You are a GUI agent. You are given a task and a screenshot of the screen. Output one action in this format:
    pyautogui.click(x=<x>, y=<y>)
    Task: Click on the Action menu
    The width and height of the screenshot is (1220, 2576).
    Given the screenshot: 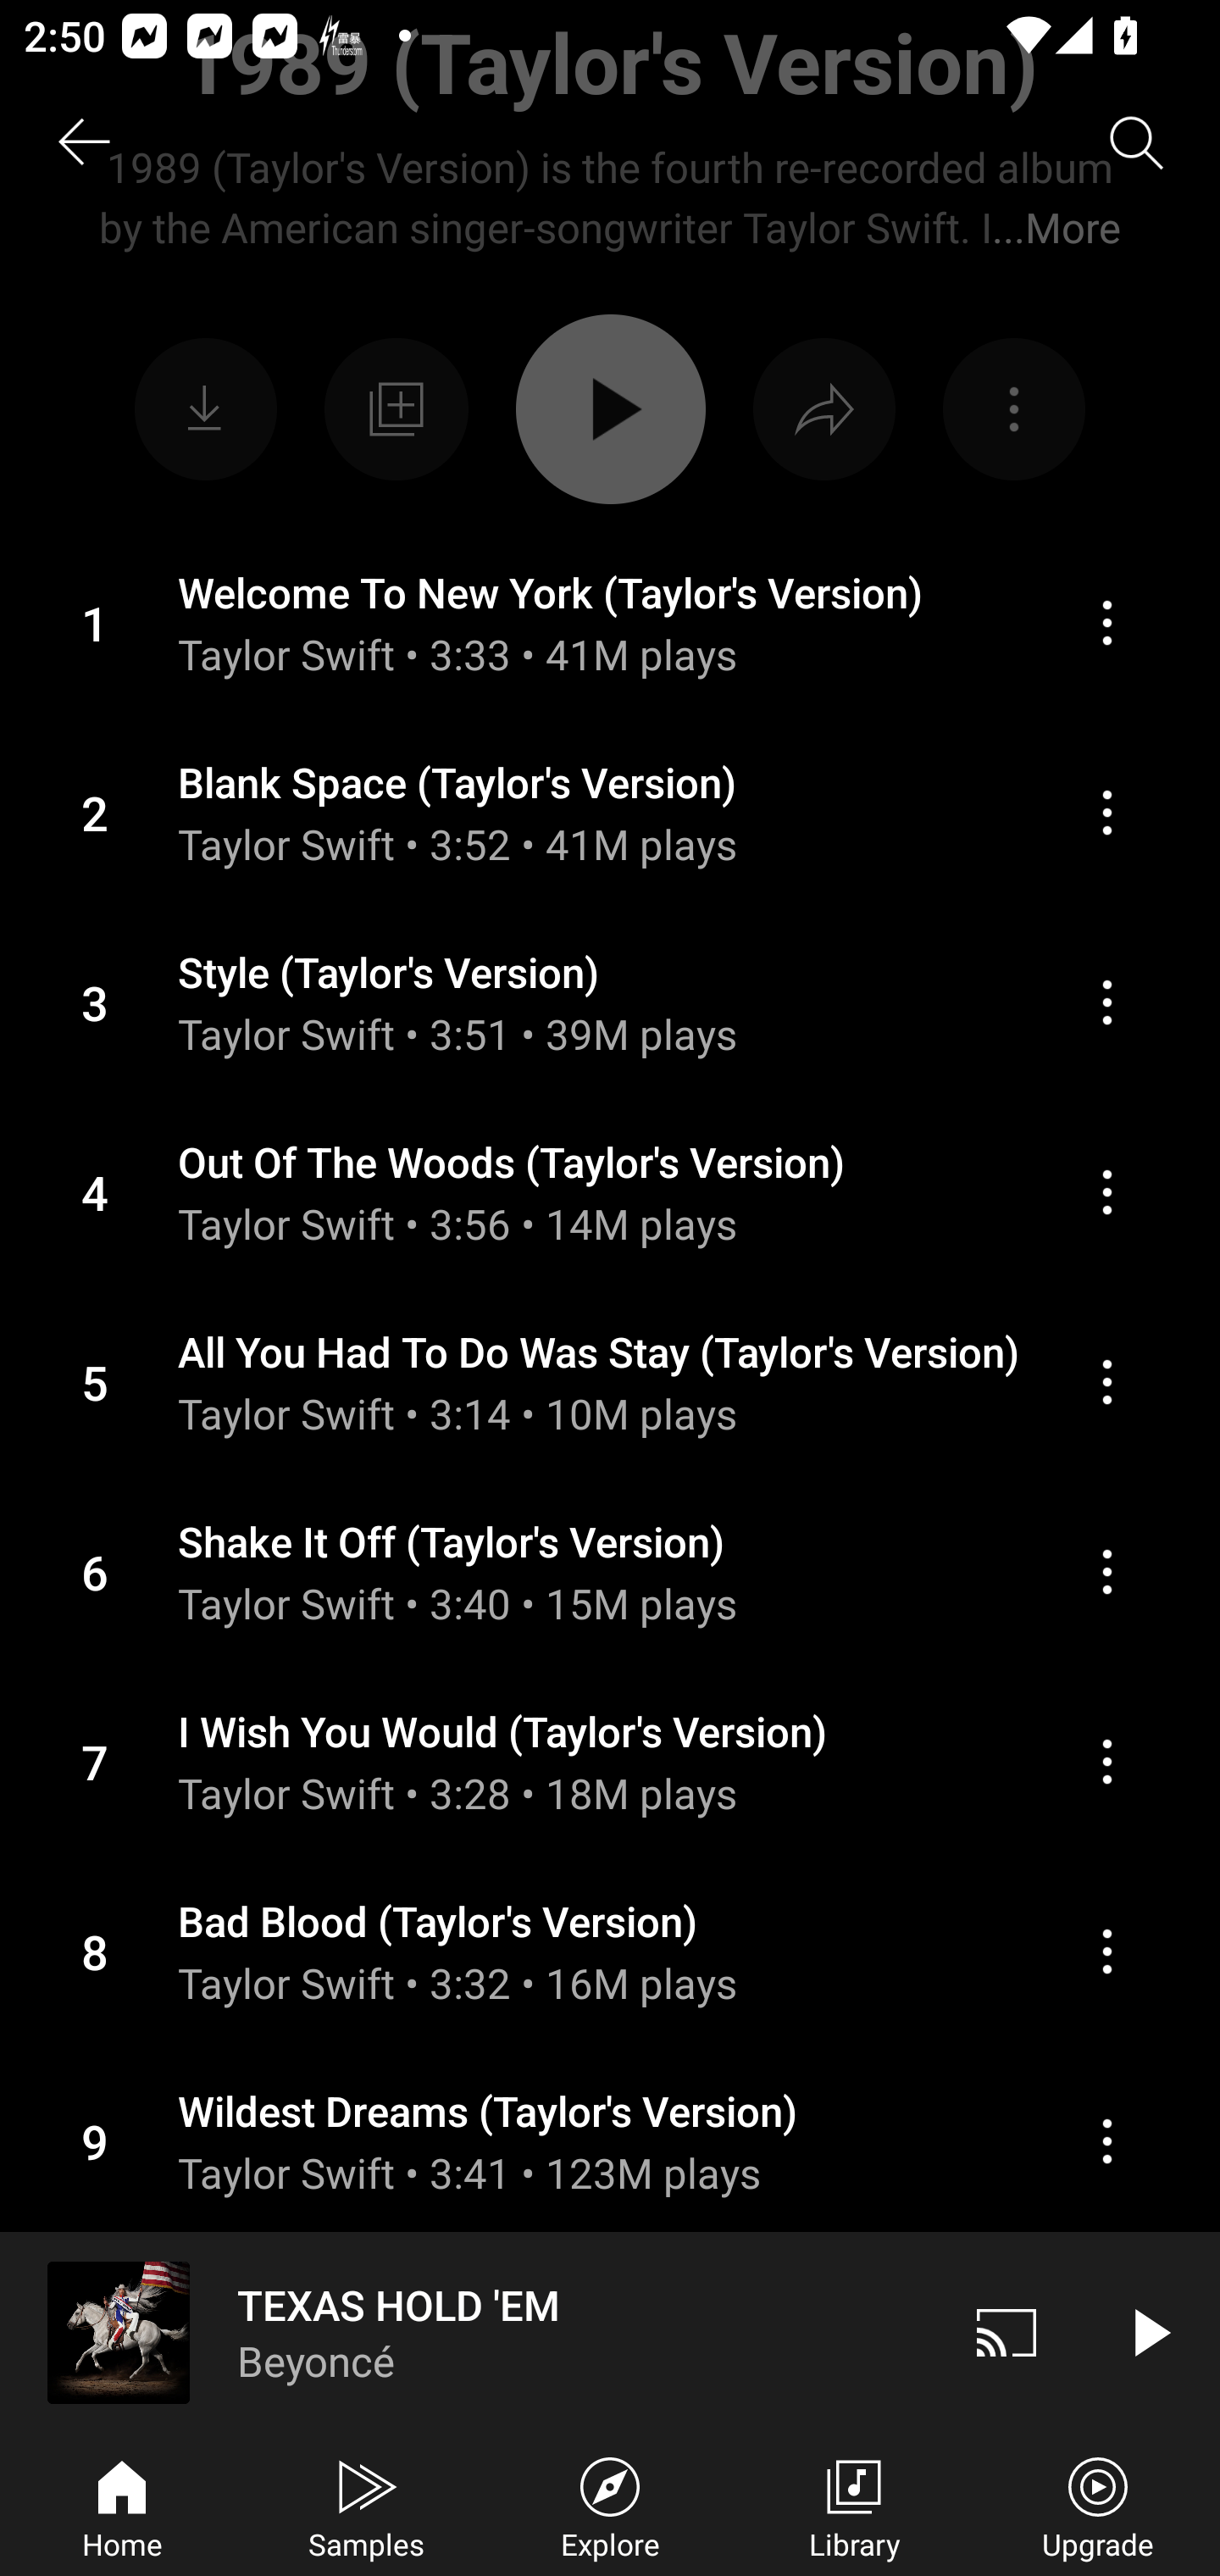 What is the action you would take?
    pyautogui.click(x=1106, y=1573)
    